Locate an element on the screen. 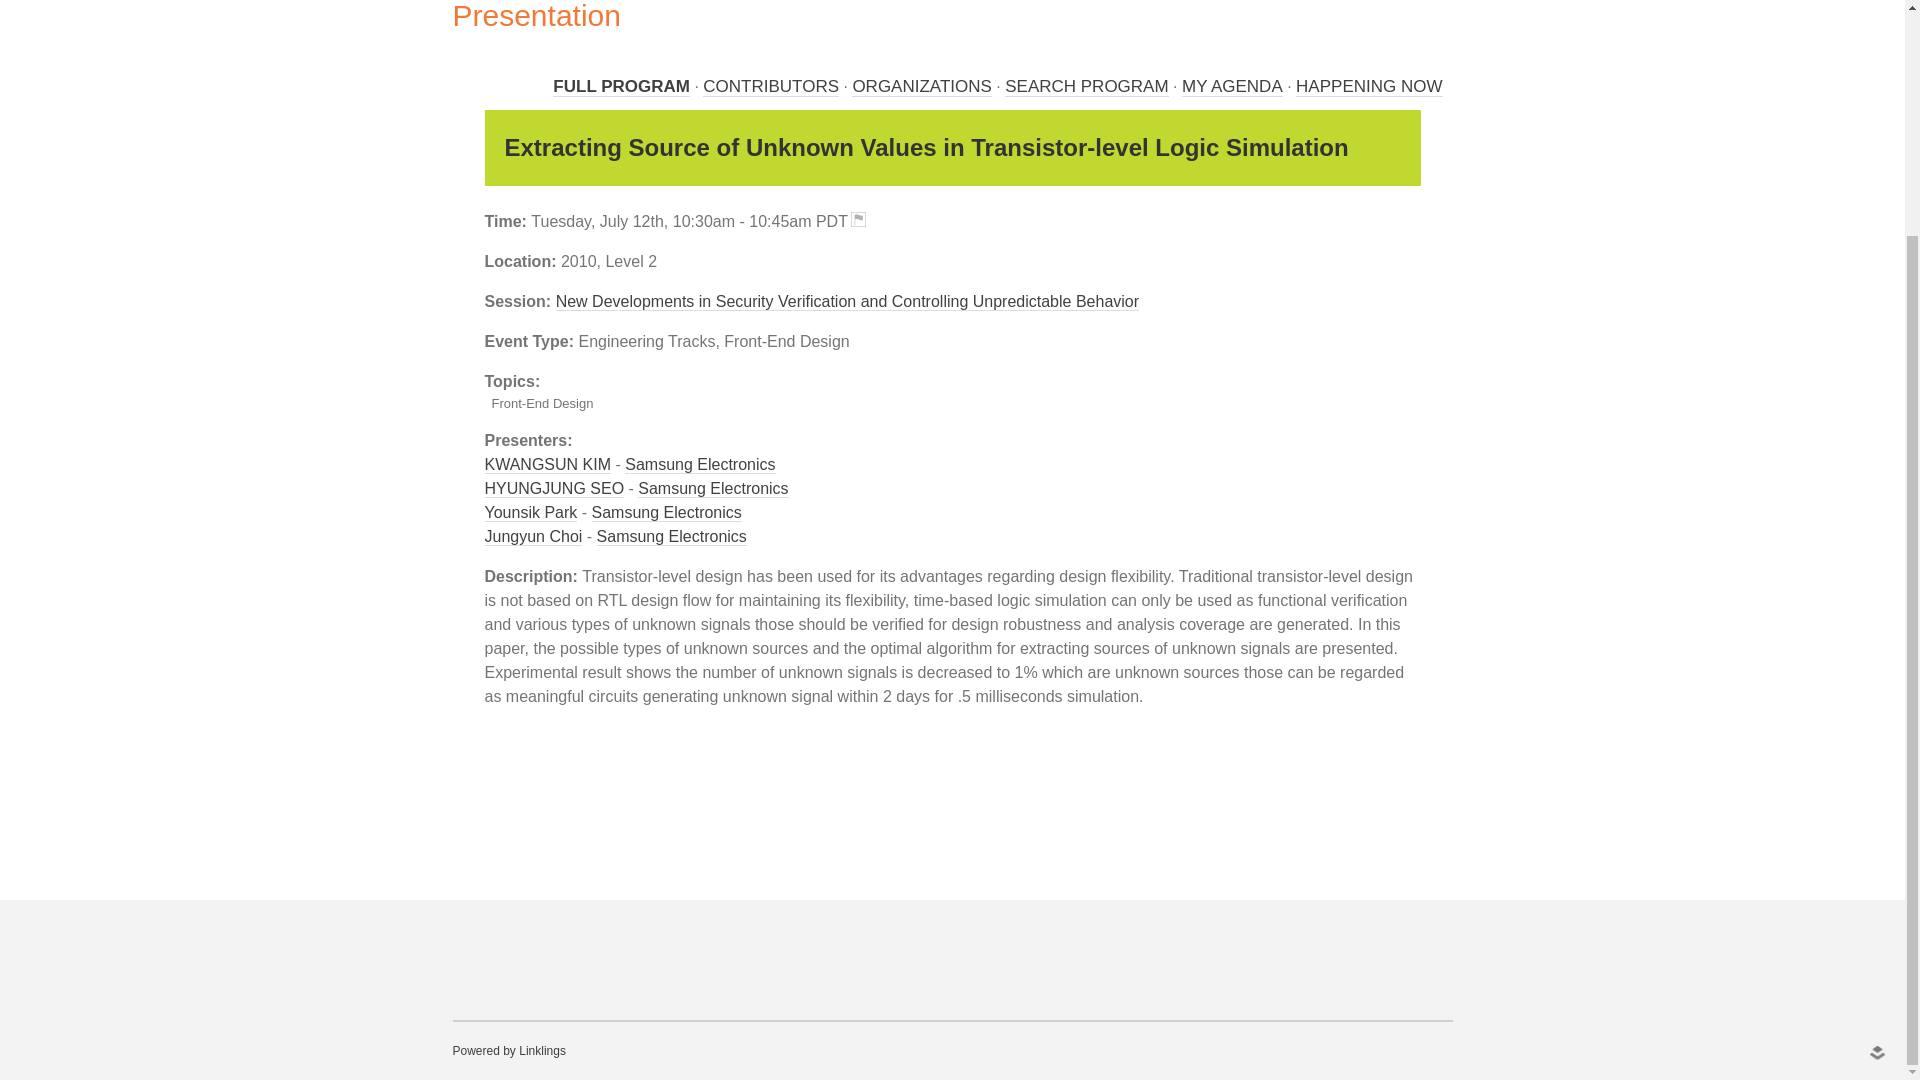 This screenshot has width=1920, height=1080. Samsung Electronics is located at coordinates (712, 488).